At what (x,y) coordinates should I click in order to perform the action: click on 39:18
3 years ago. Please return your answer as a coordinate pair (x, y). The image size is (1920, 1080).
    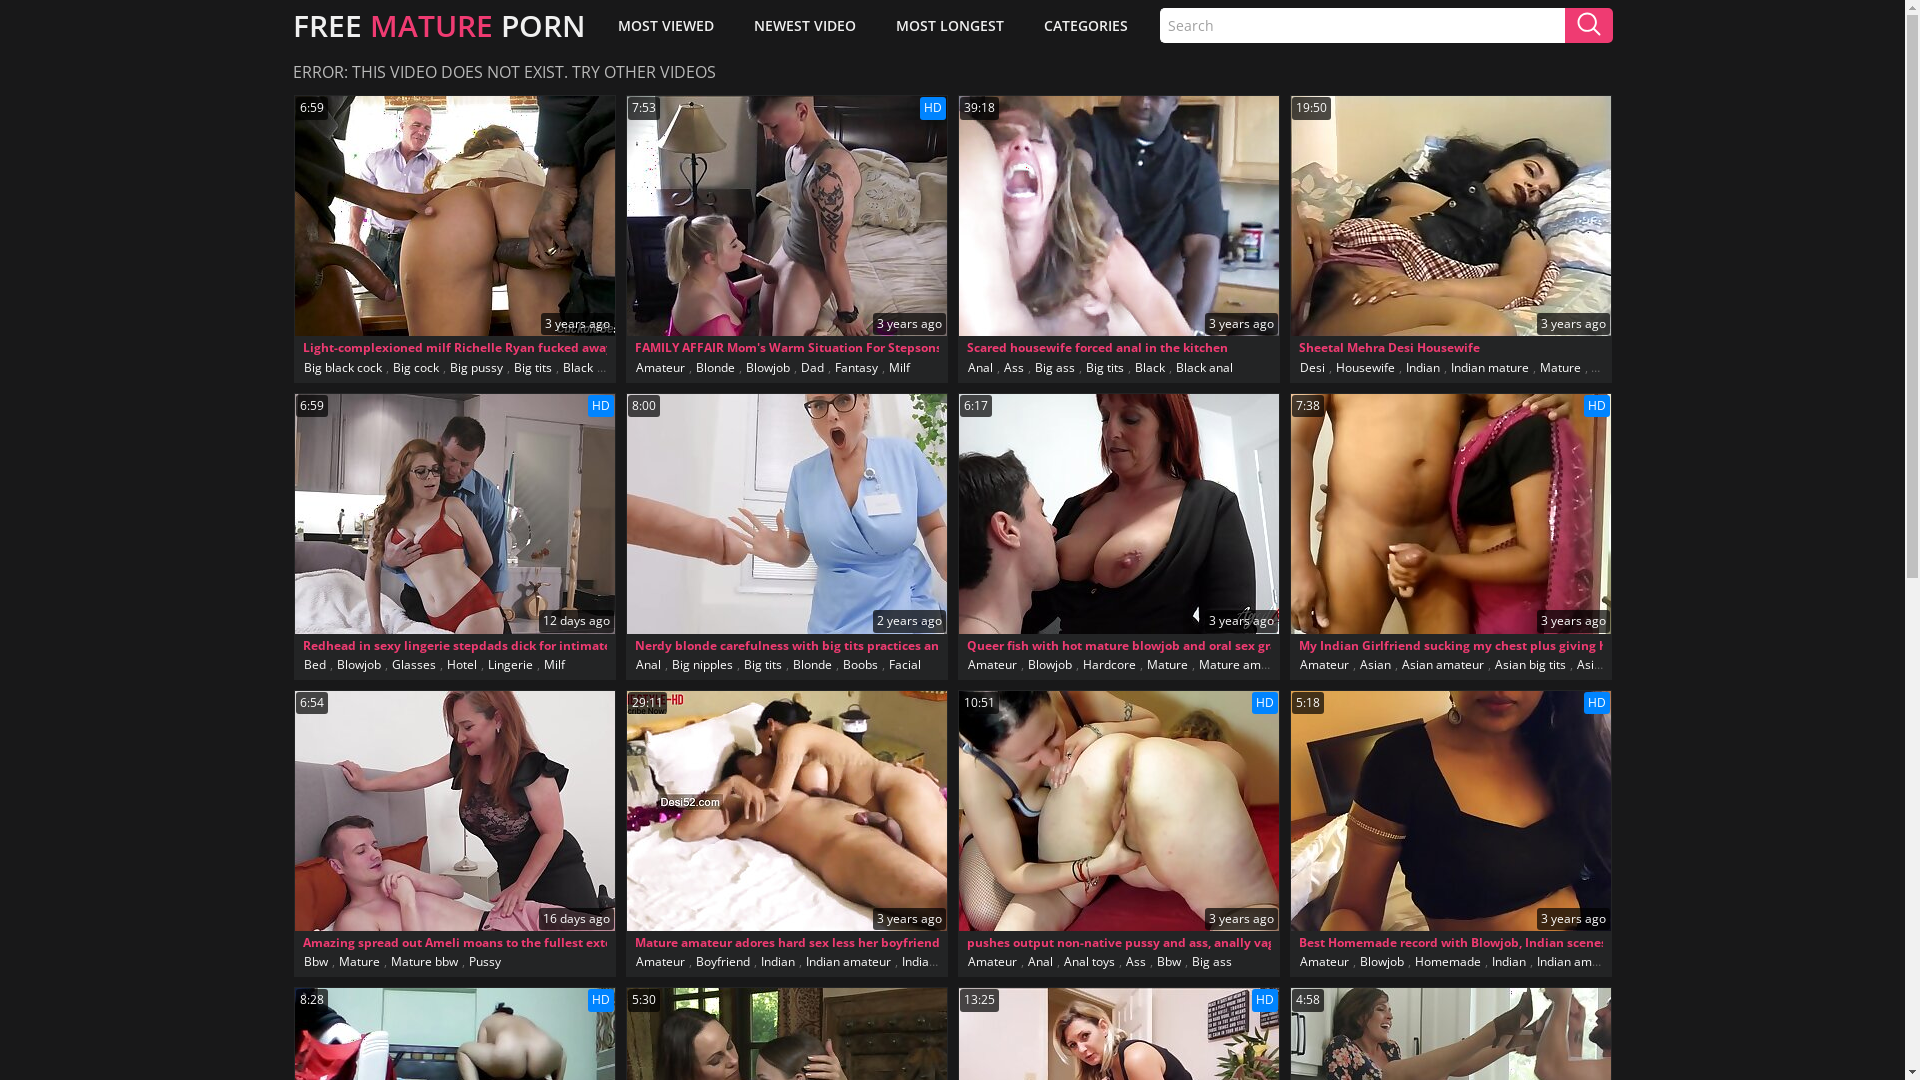
    Looking at the image, I should click on (1118, 216).